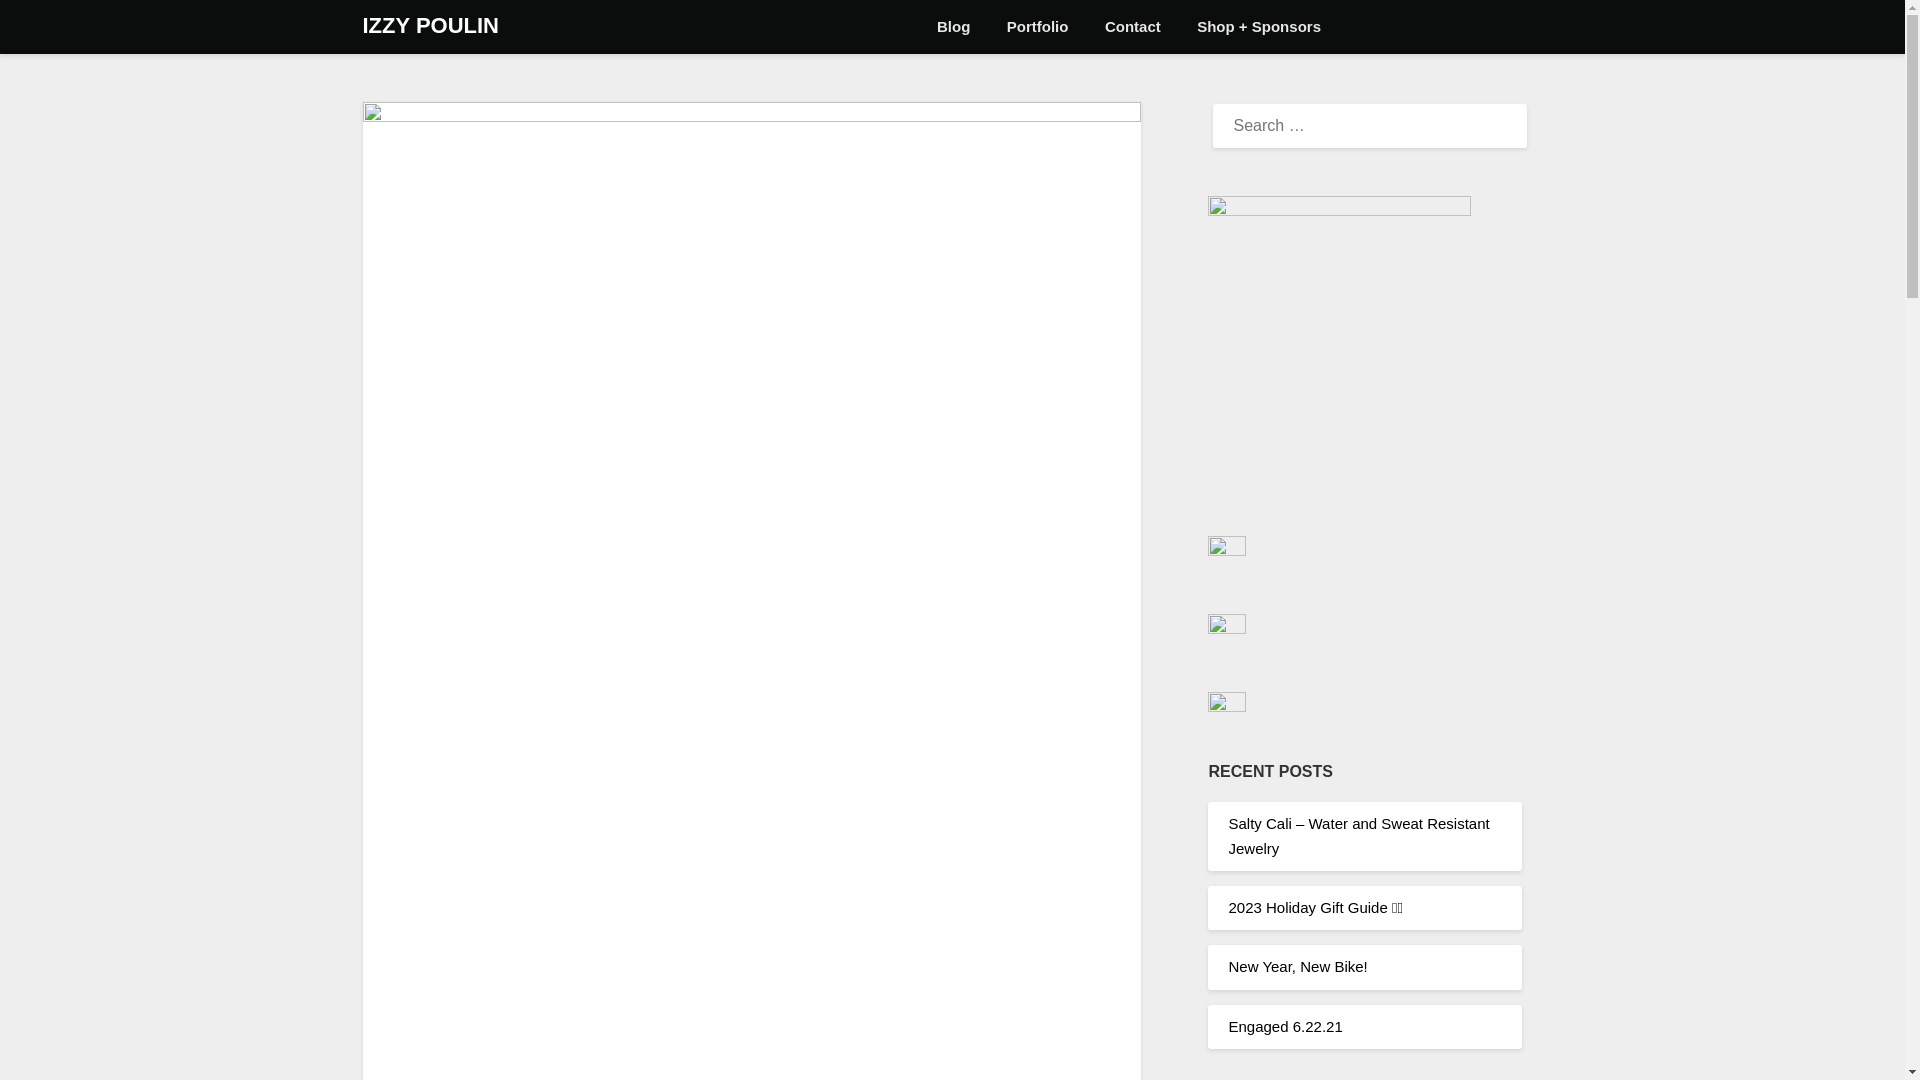  What do you see at coordinates (1285, 1026) in the screenshot?
I see `Engaged 6.22.21` at bounding box center [1285, 1026].